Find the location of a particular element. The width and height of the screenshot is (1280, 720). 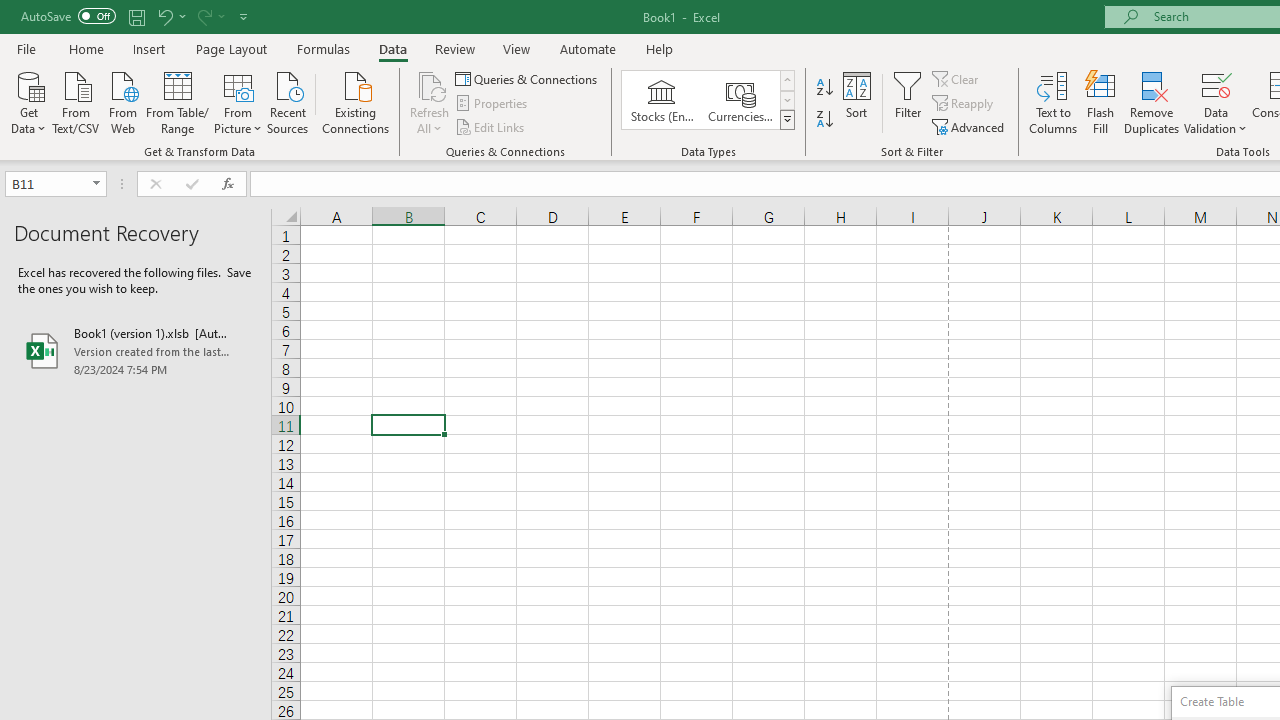

Properties is located at coordinates (492, 104).